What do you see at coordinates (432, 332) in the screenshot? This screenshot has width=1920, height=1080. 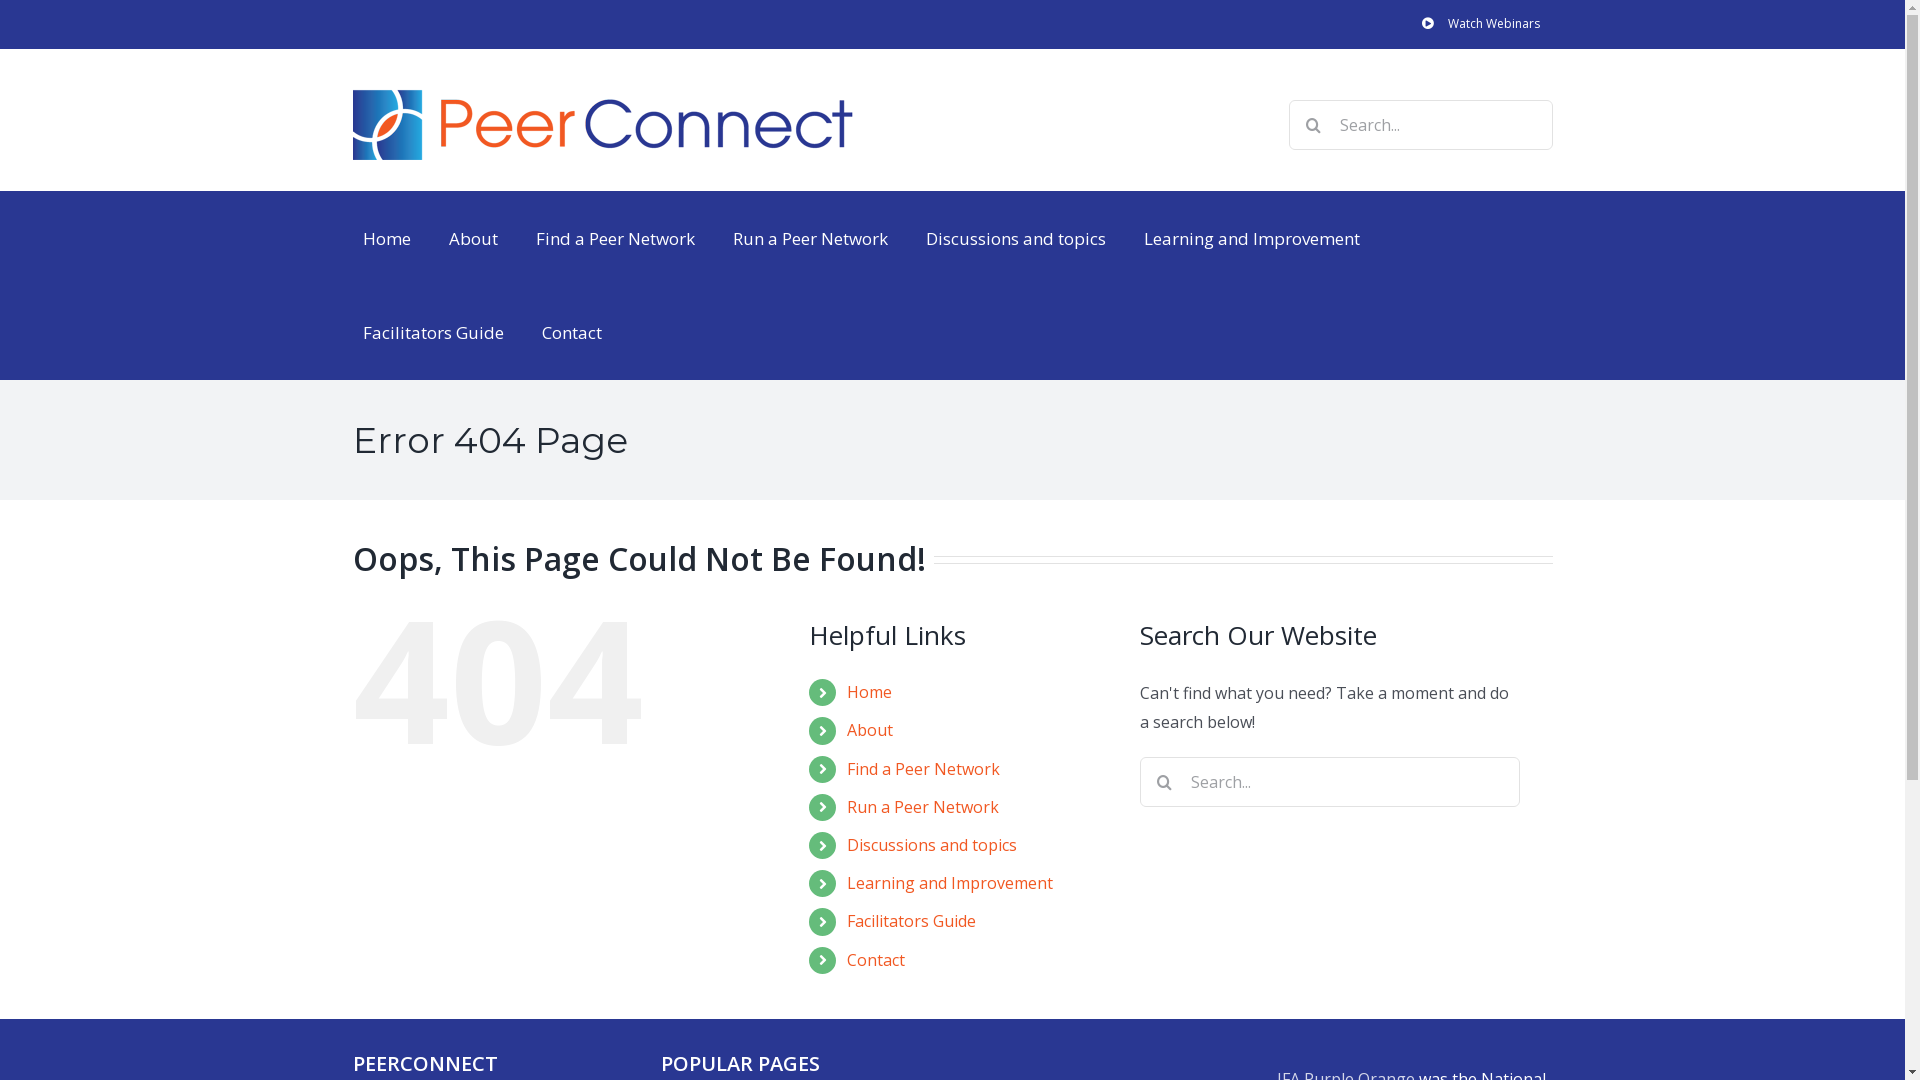 I see `Facilitators Guide` at bounding box center [432, 332].